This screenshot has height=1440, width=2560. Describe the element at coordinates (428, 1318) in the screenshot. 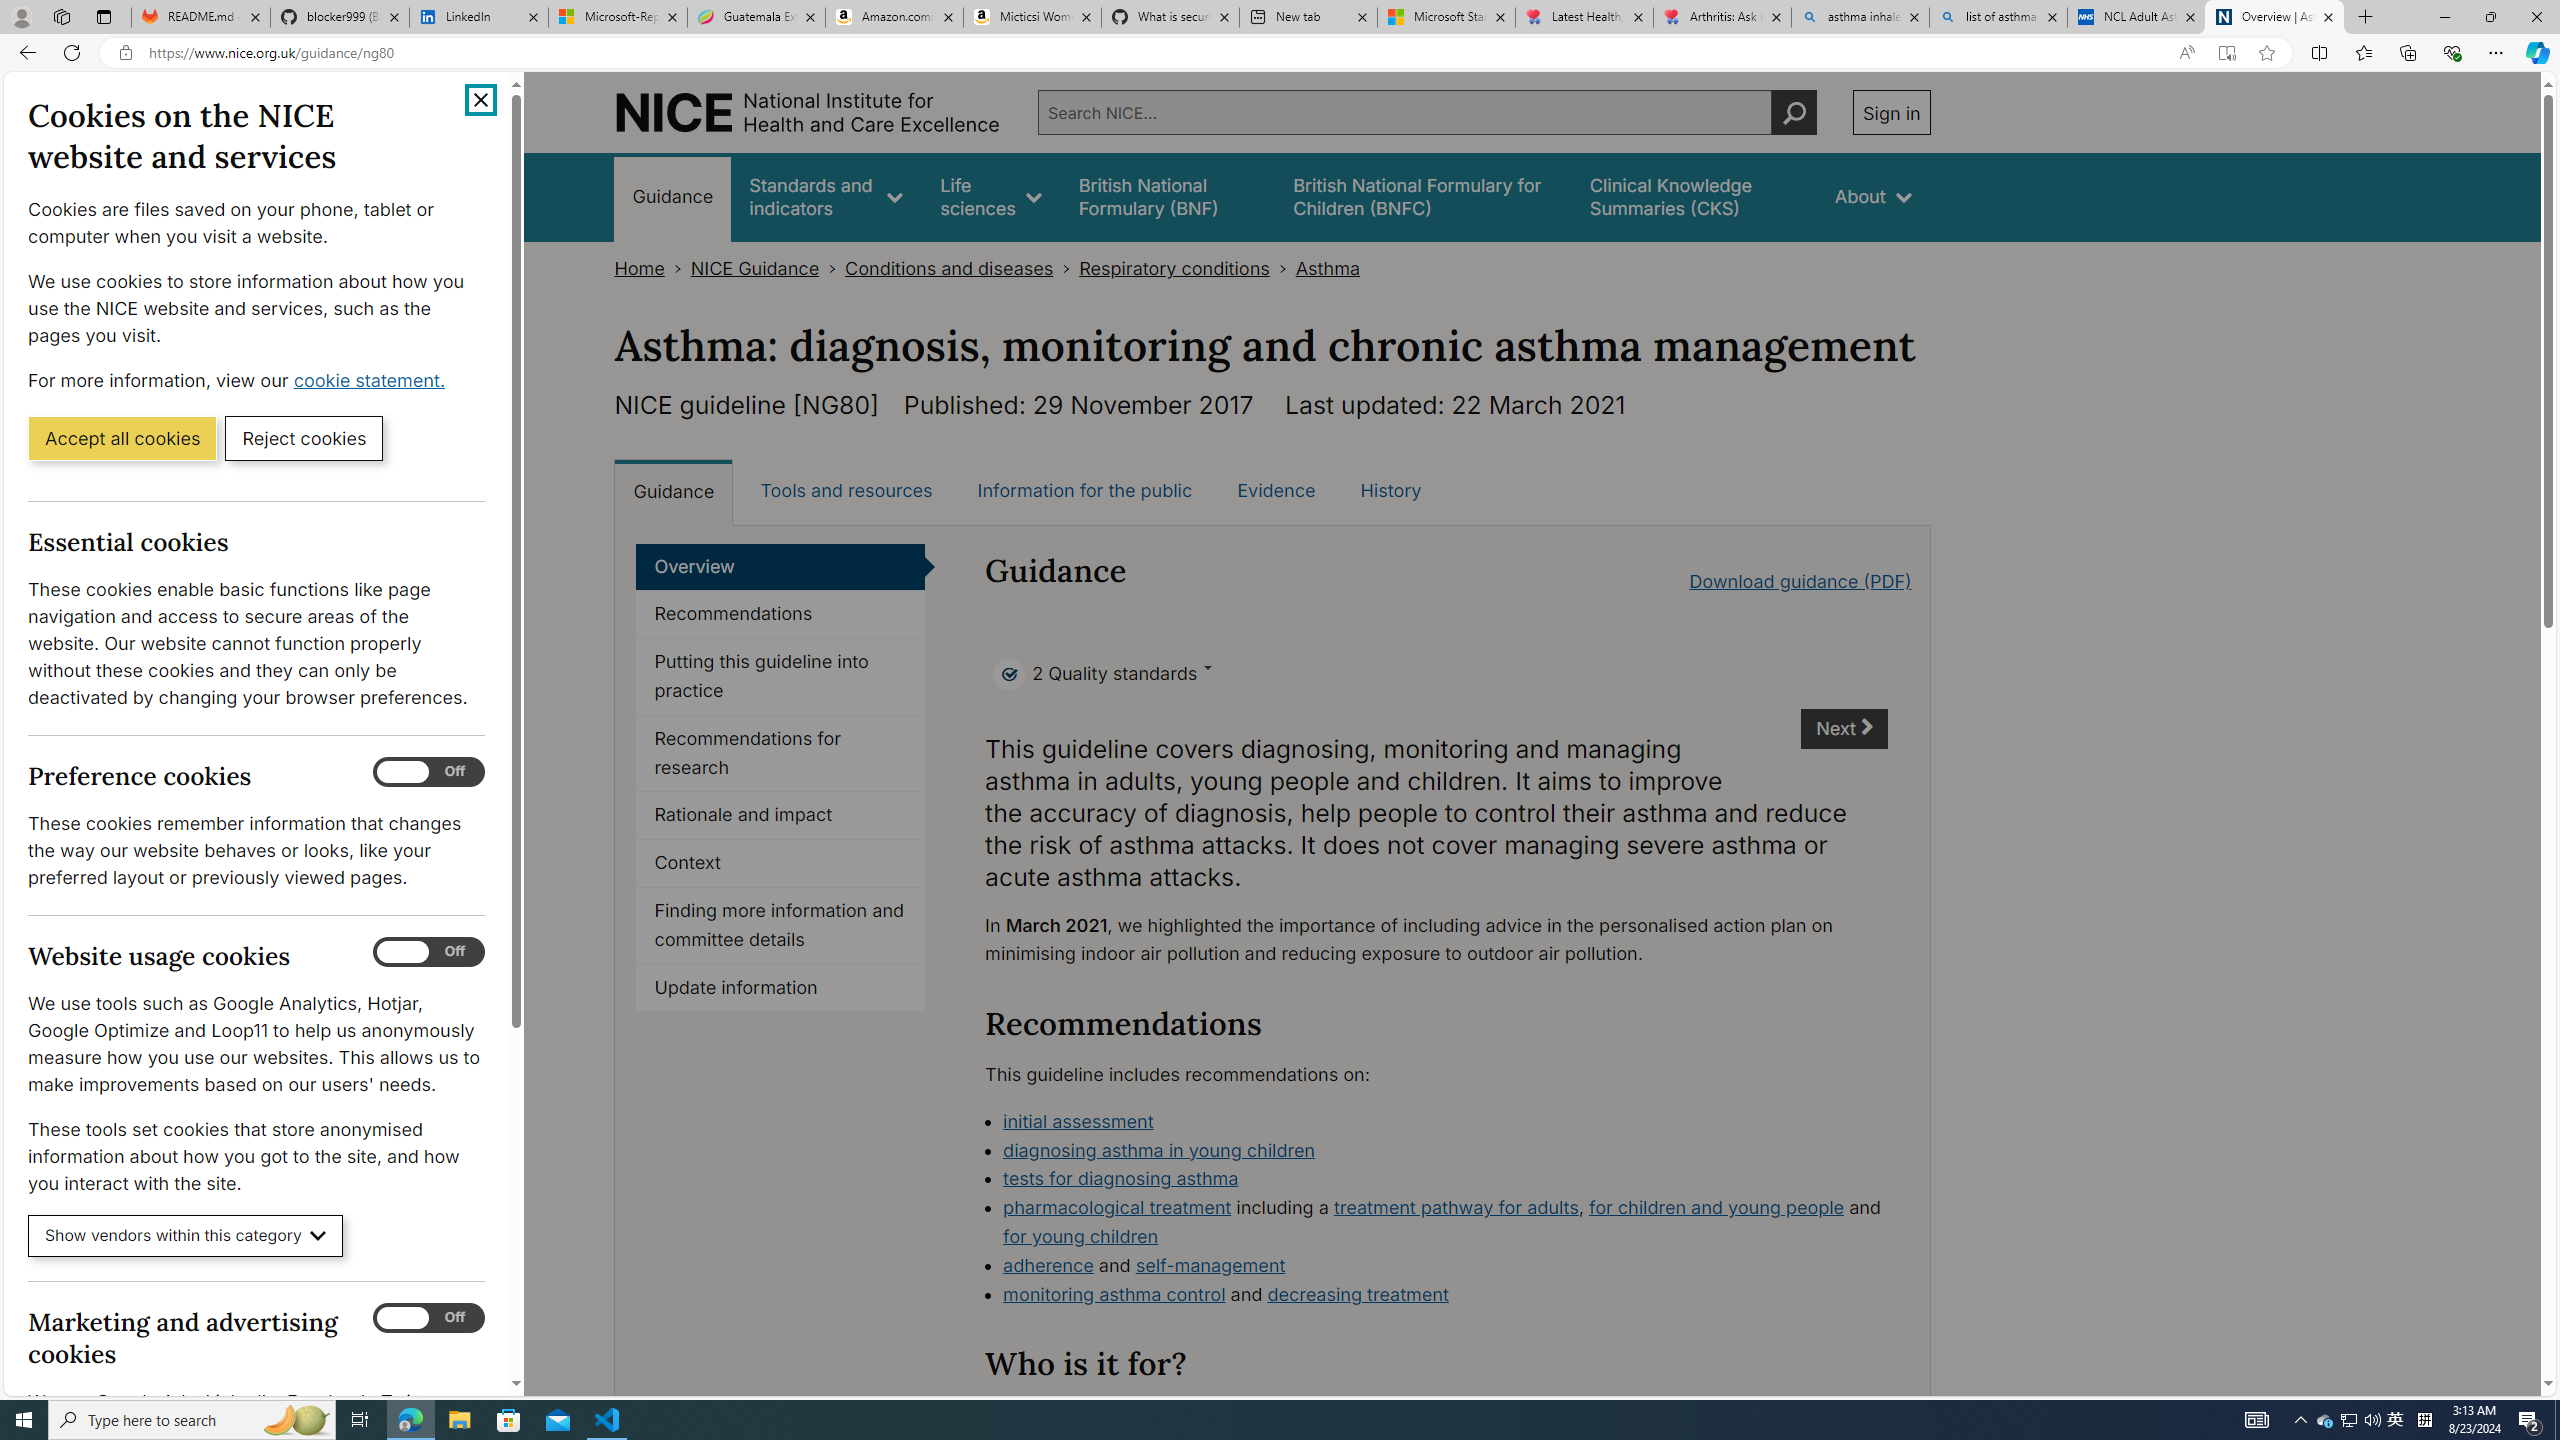

I see `Marketing and advertising cookies` at that location.